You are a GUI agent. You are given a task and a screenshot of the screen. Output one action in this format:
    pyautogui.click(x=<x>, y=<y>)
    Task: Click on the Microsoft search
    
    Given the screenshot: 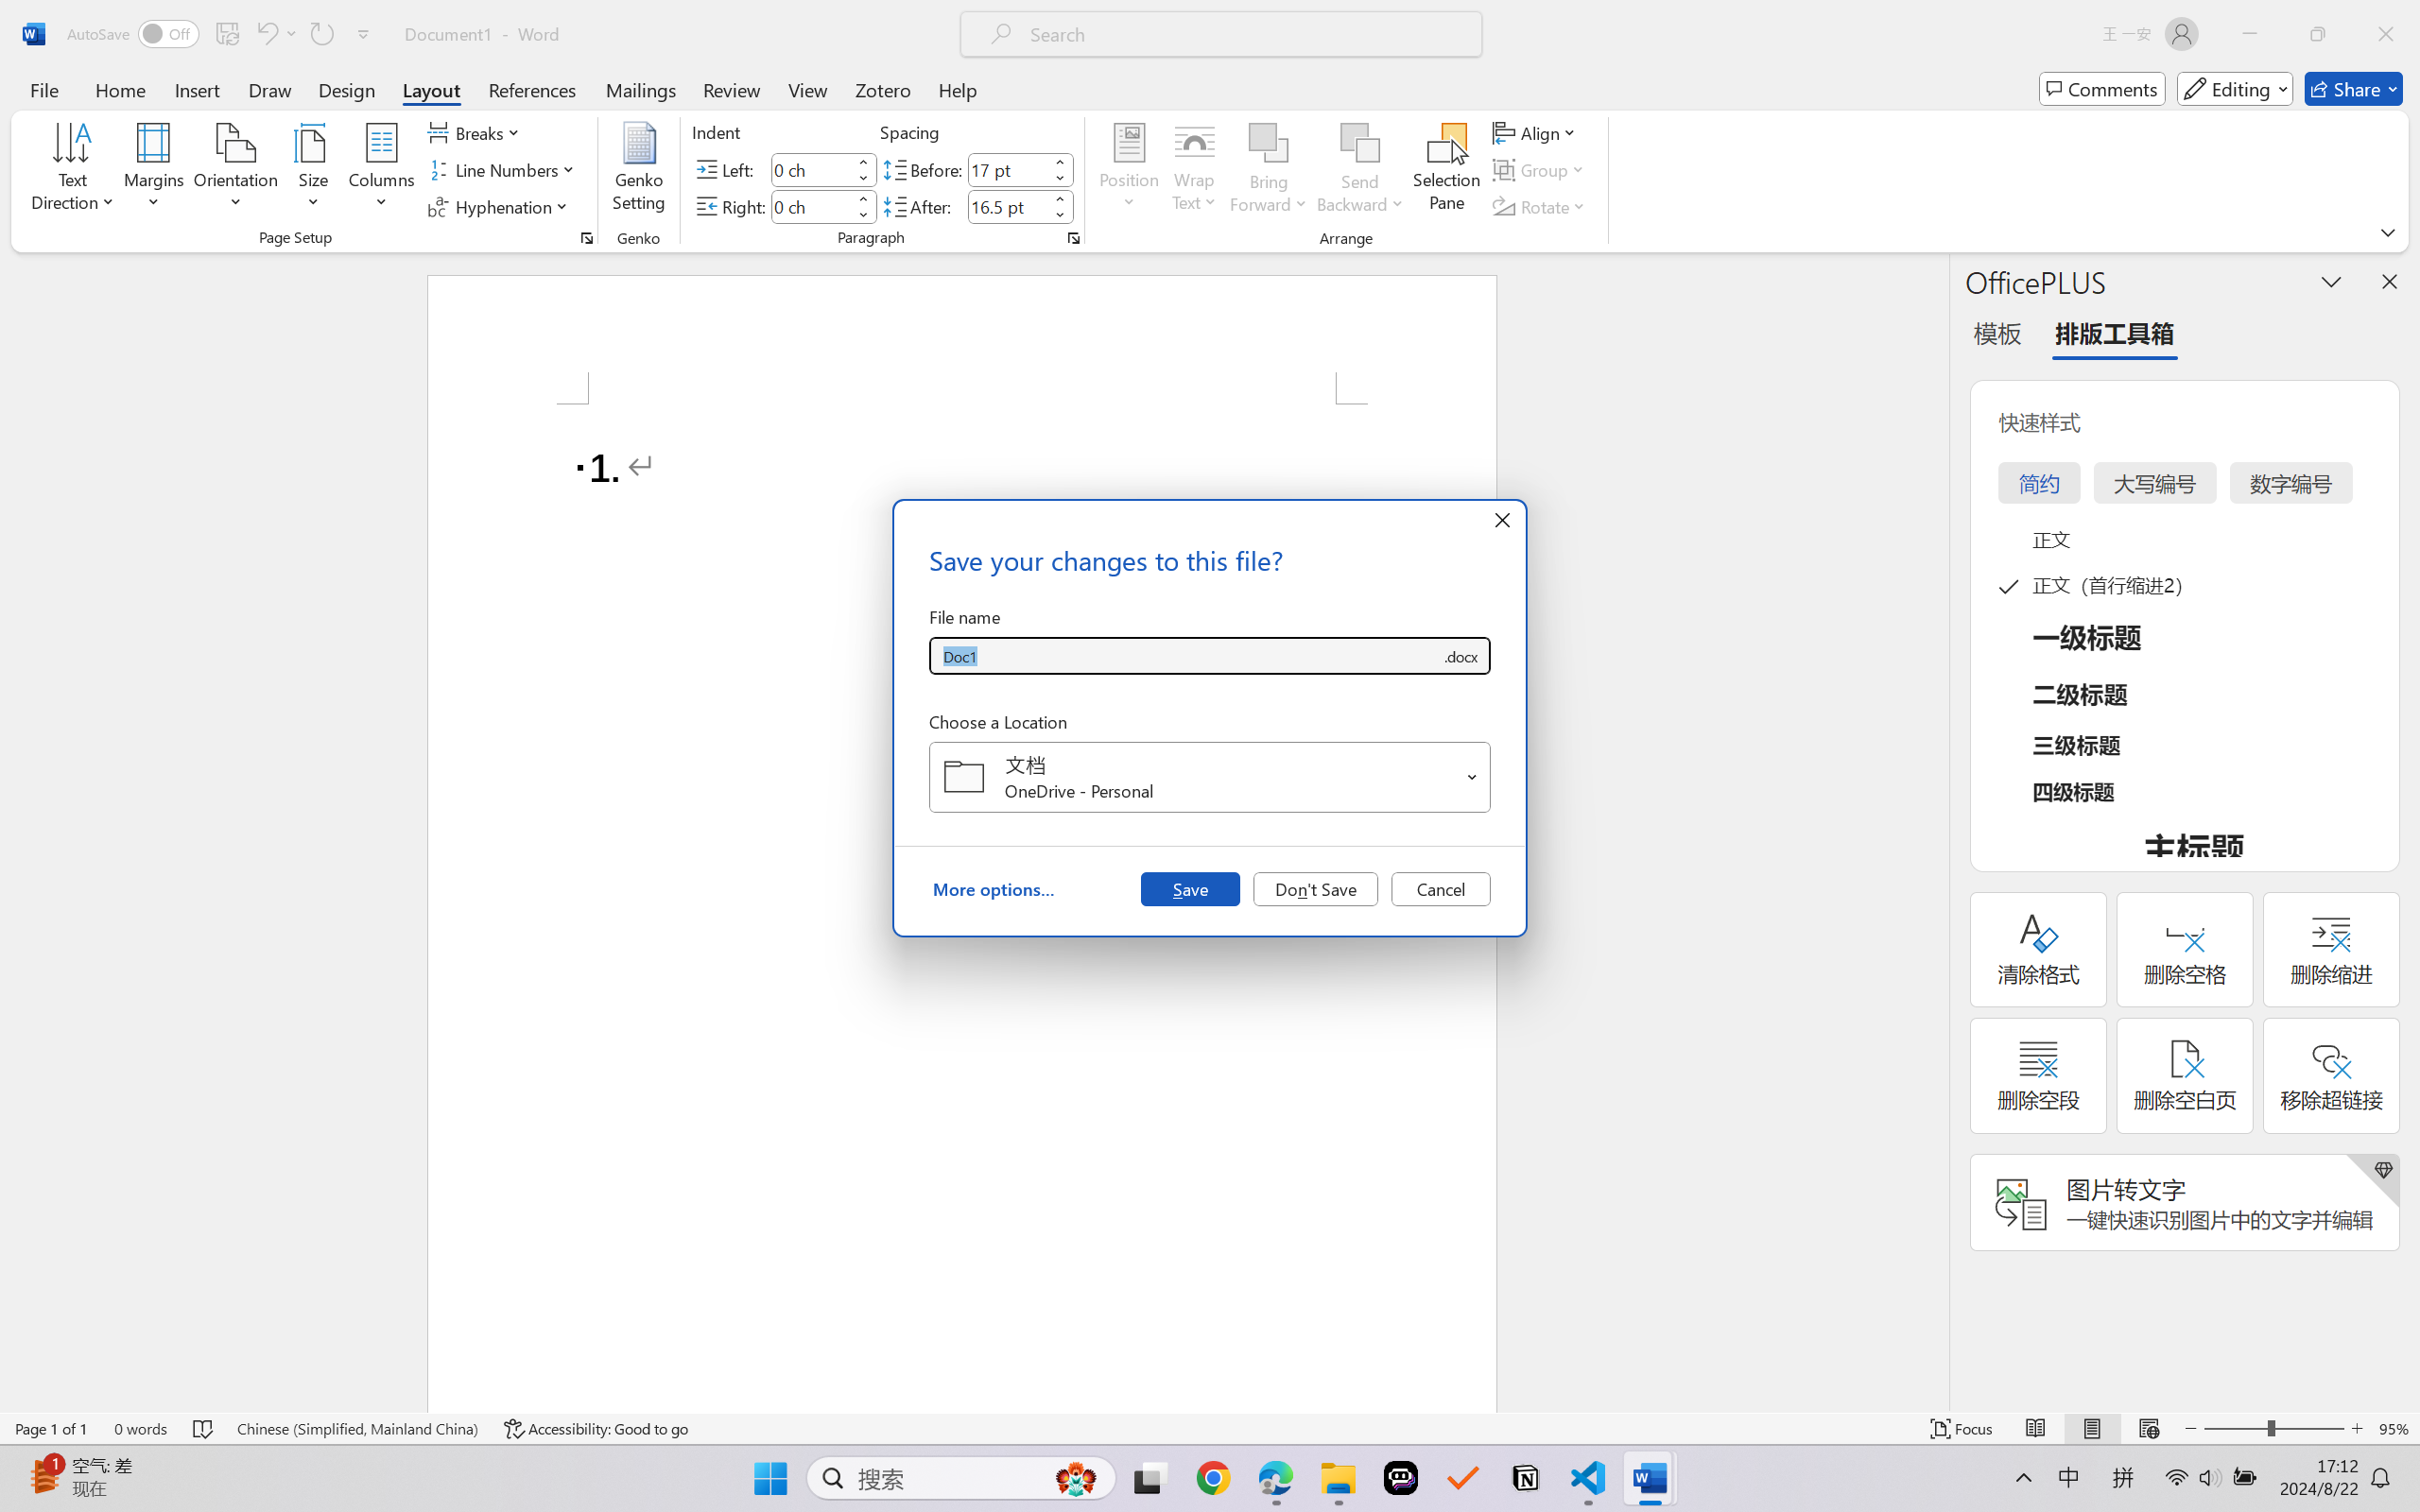 What is the action you would take?
    pyautogui.click(x=1246, y=34)
    